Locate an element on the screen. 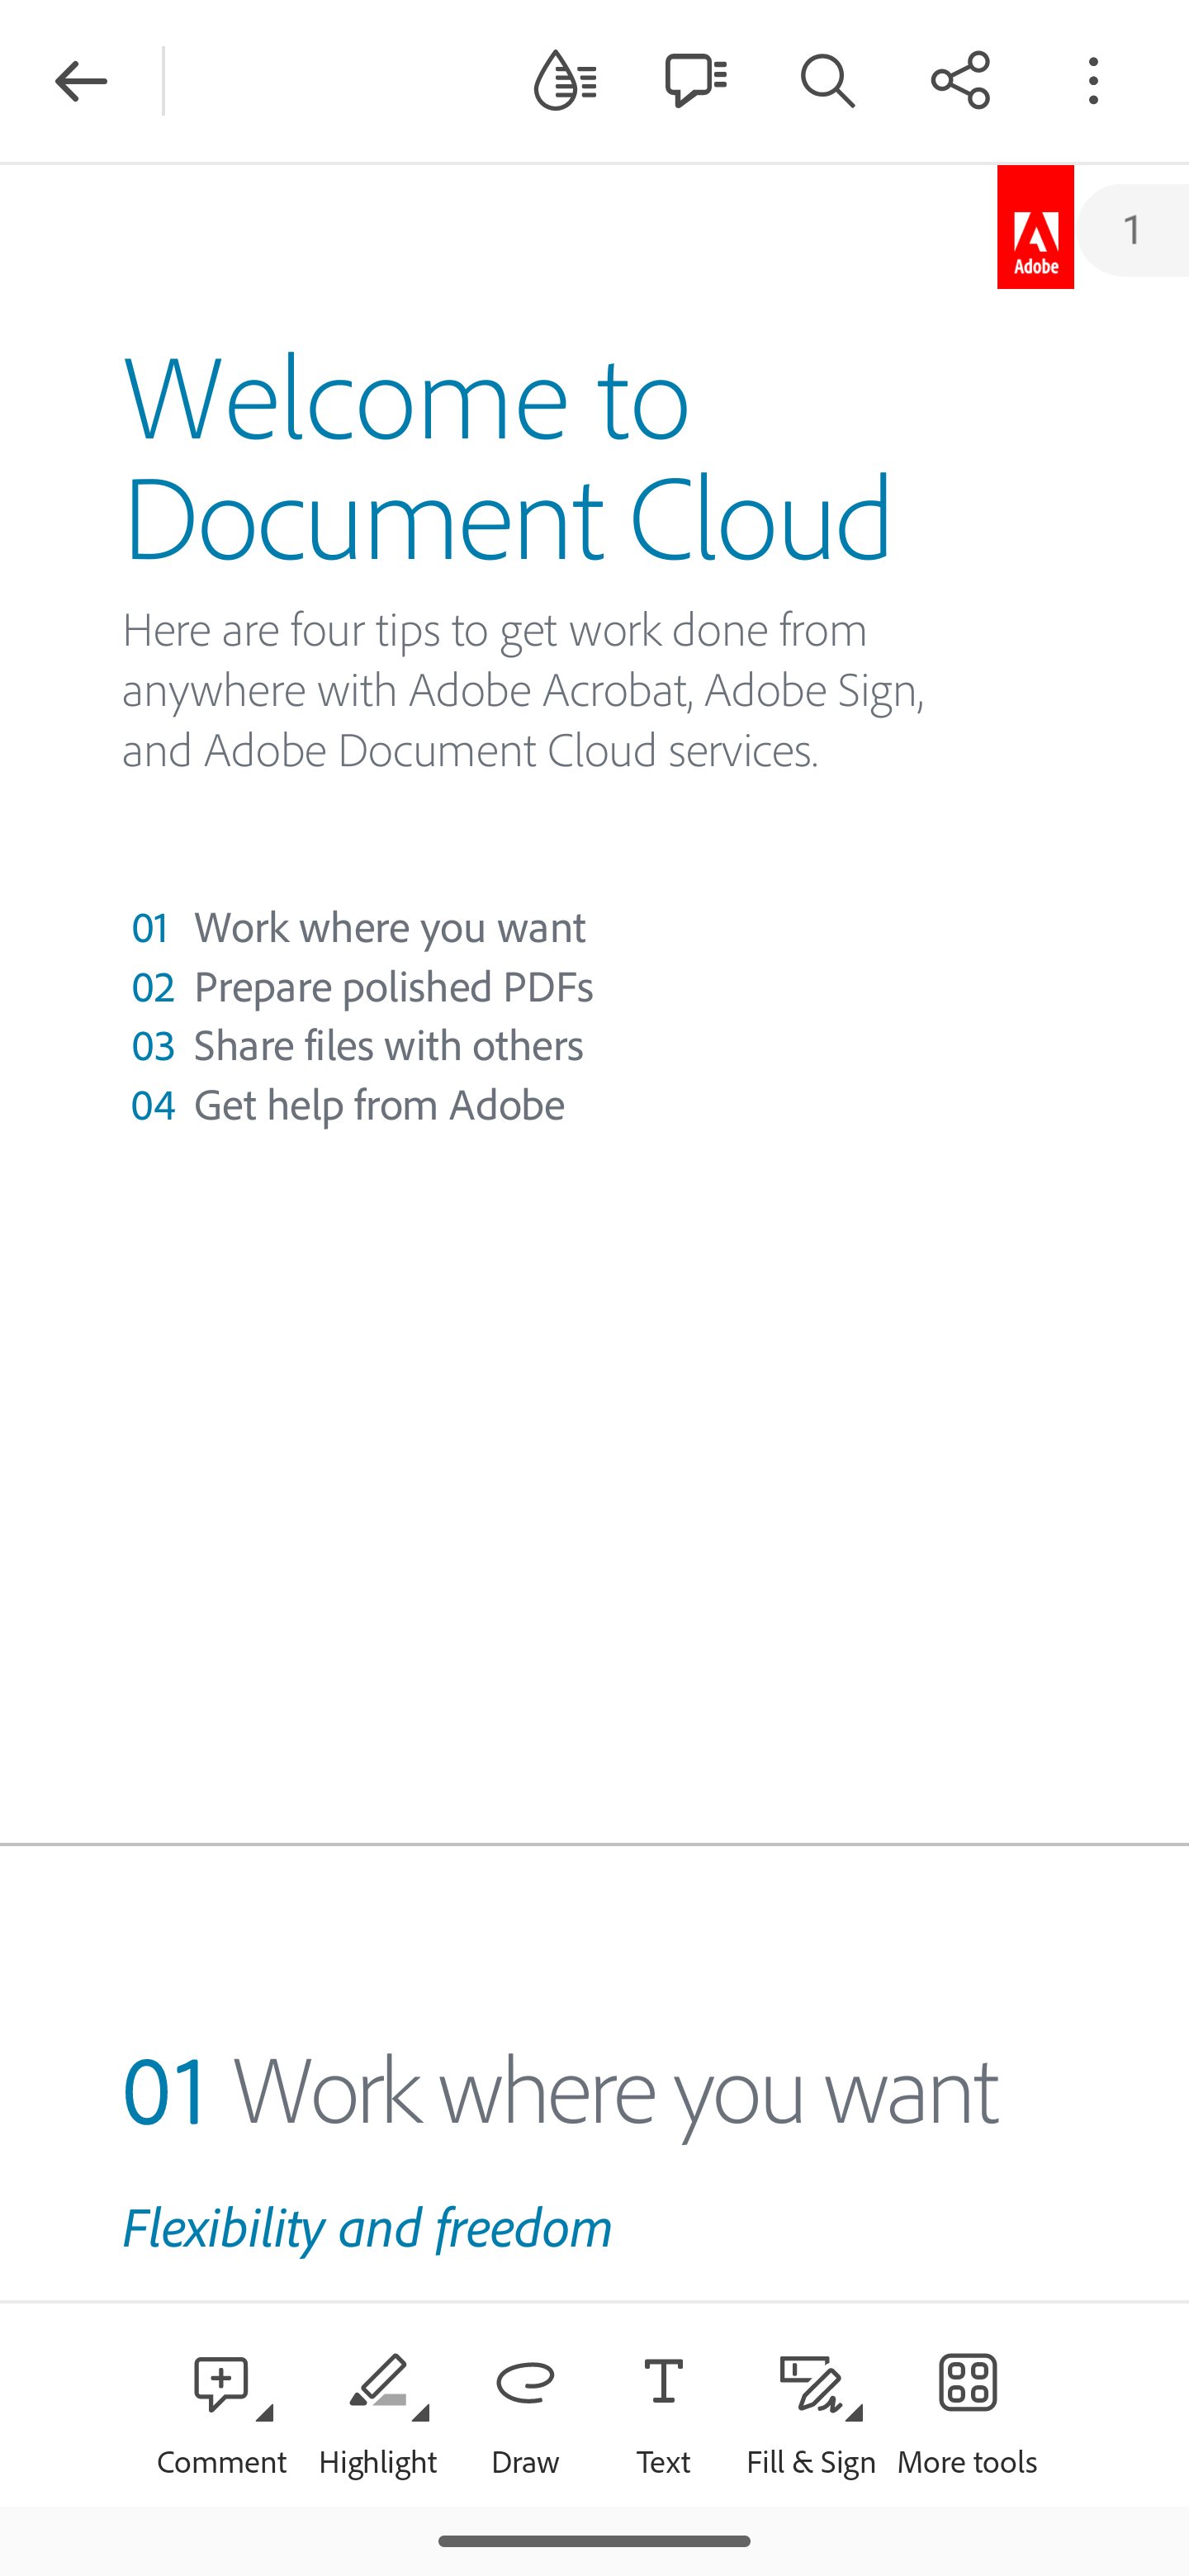 This screenshot has width=1189, height=2576. More tools is located at coordinates (967, 2404).